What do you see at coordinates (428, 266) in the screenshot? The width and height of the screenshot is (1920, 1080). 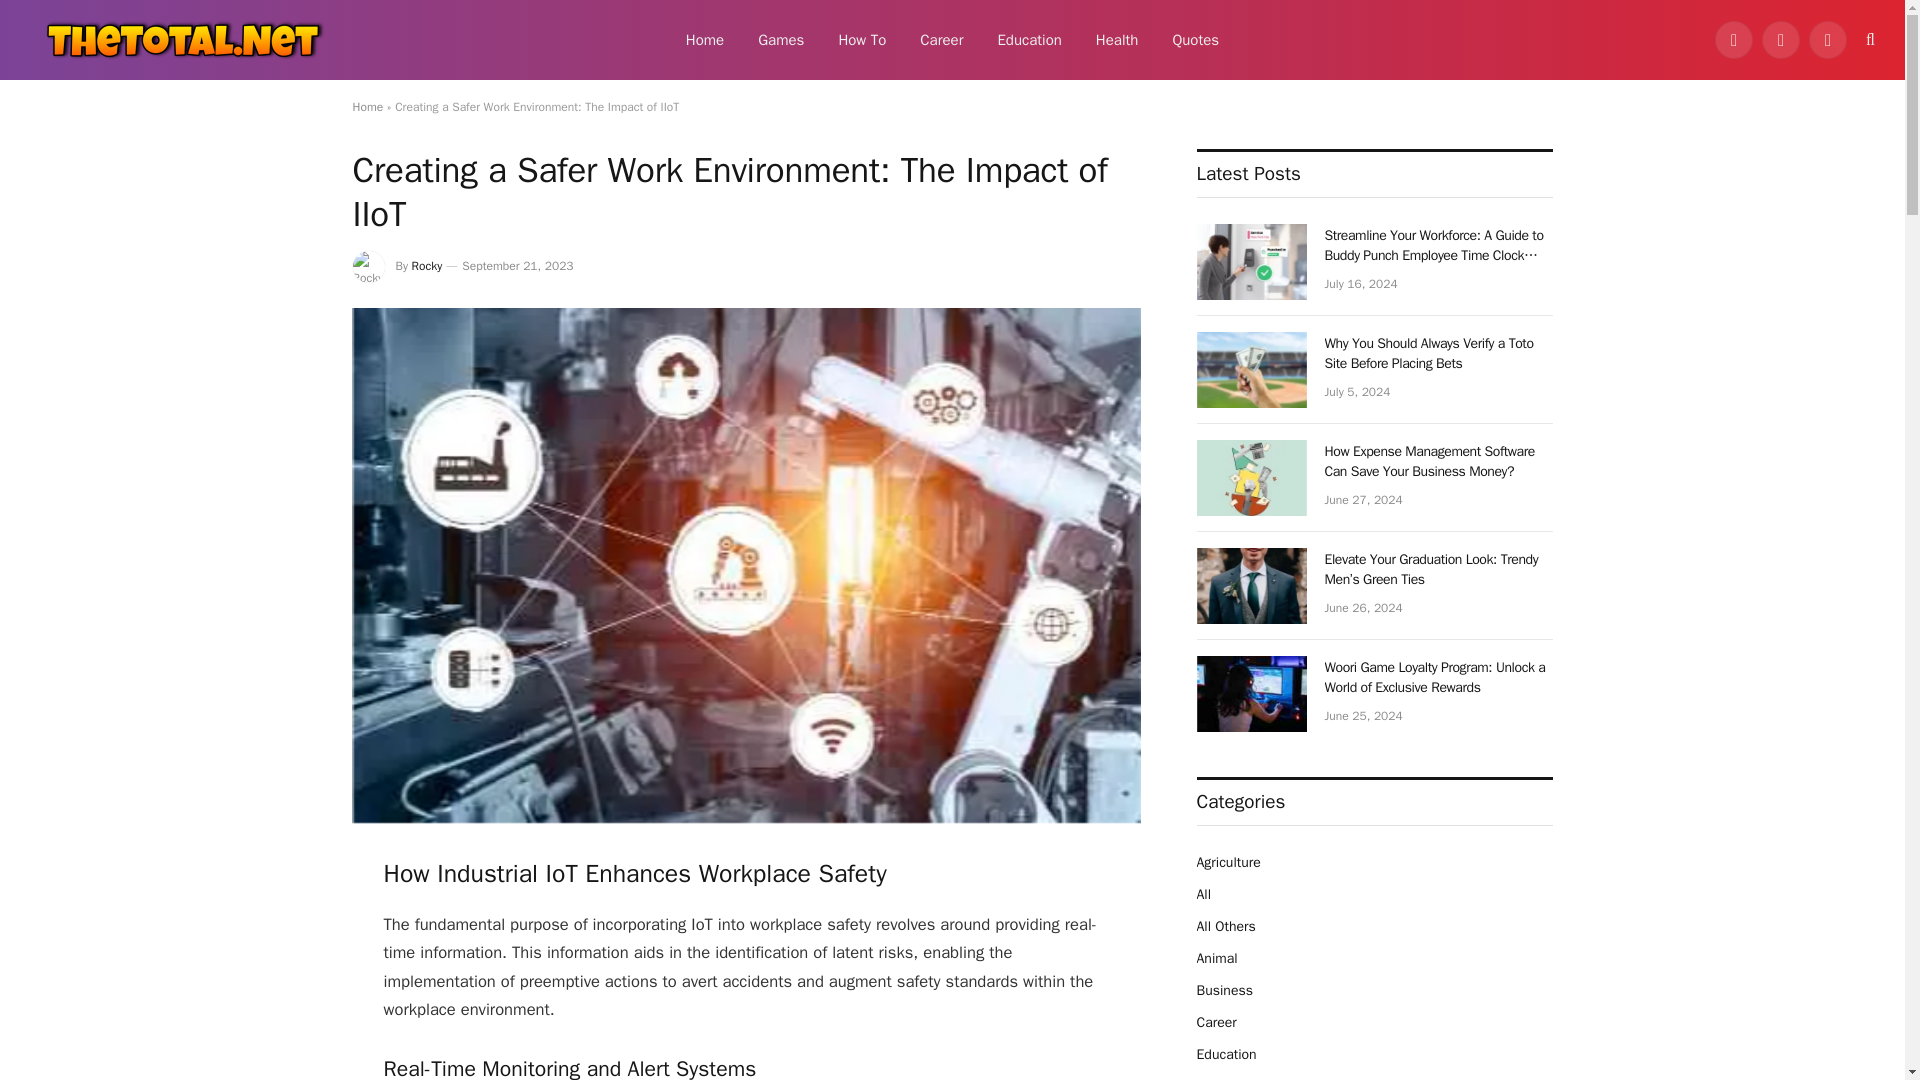 I see `Posts by Rocky` at bounding box center [428, 266].